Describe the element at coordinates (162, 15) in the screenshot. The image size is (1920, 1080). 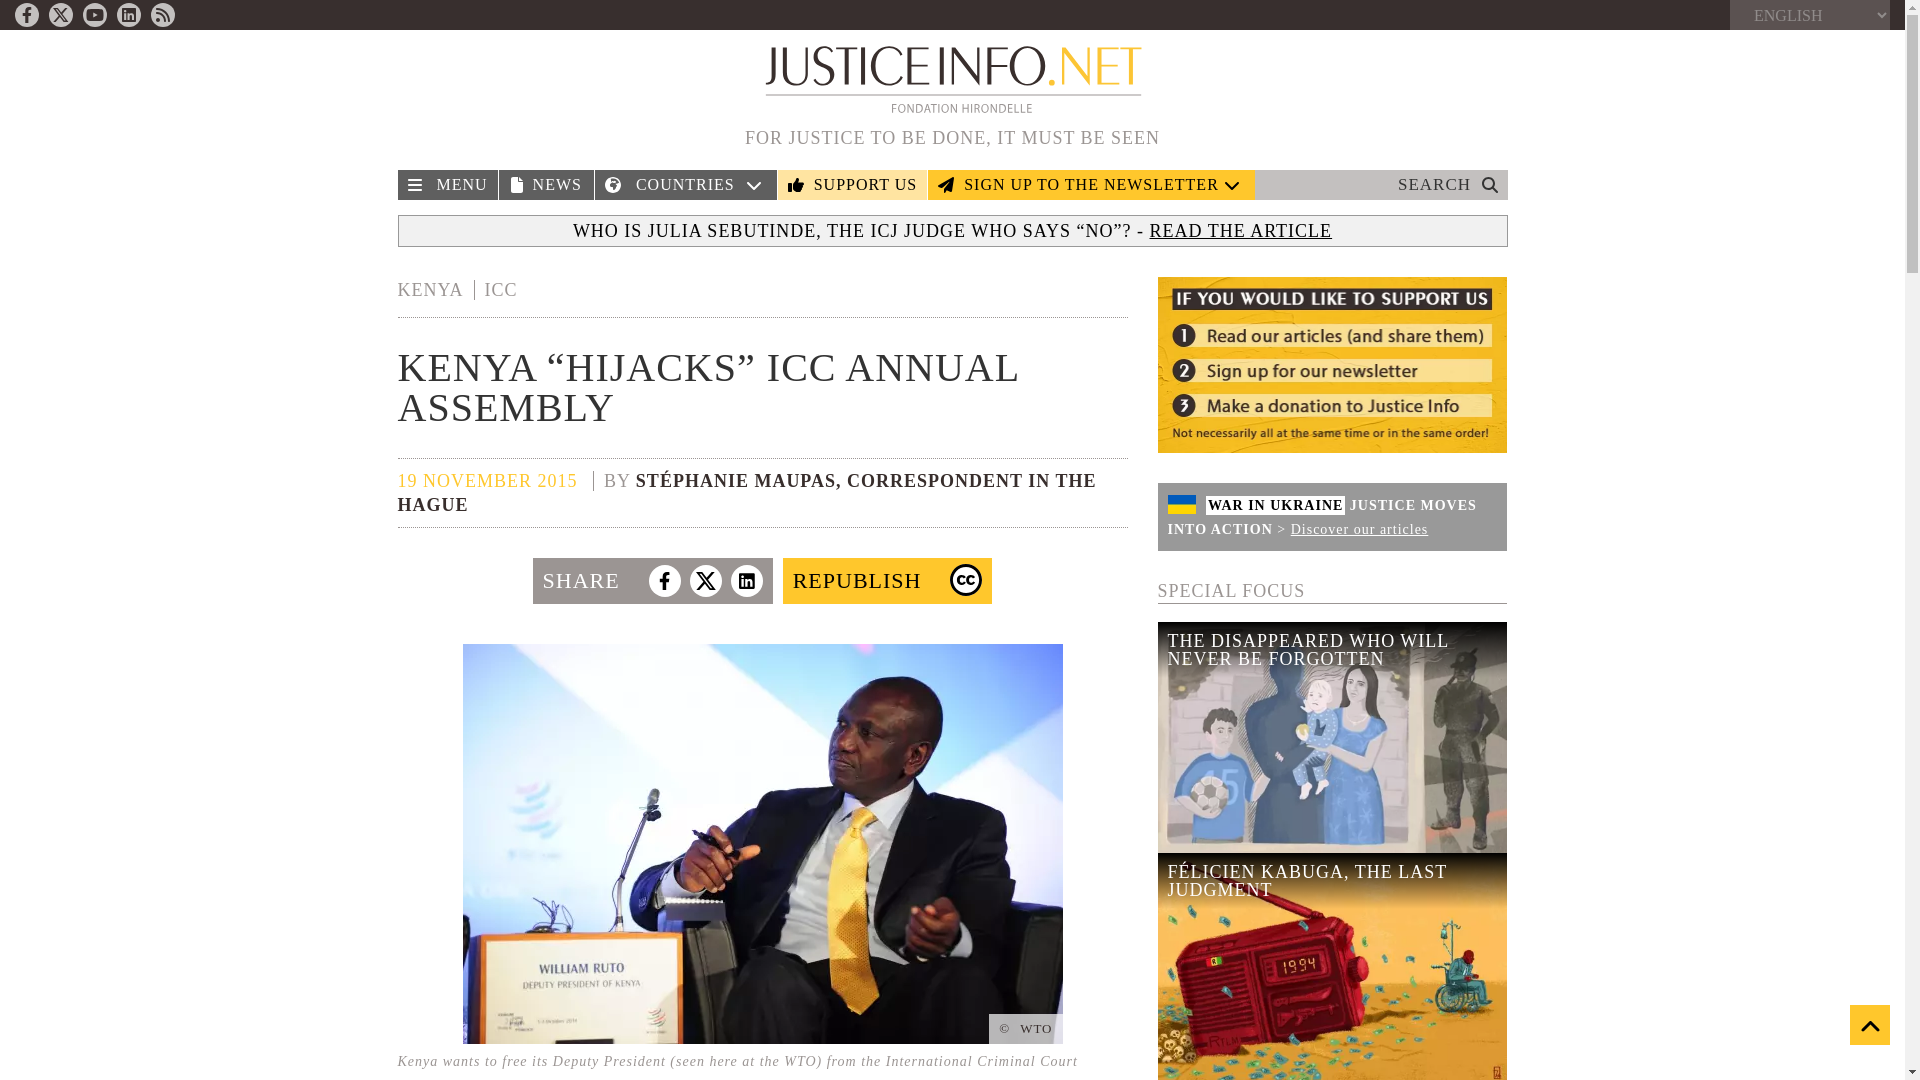
I see `RSS` at that location.